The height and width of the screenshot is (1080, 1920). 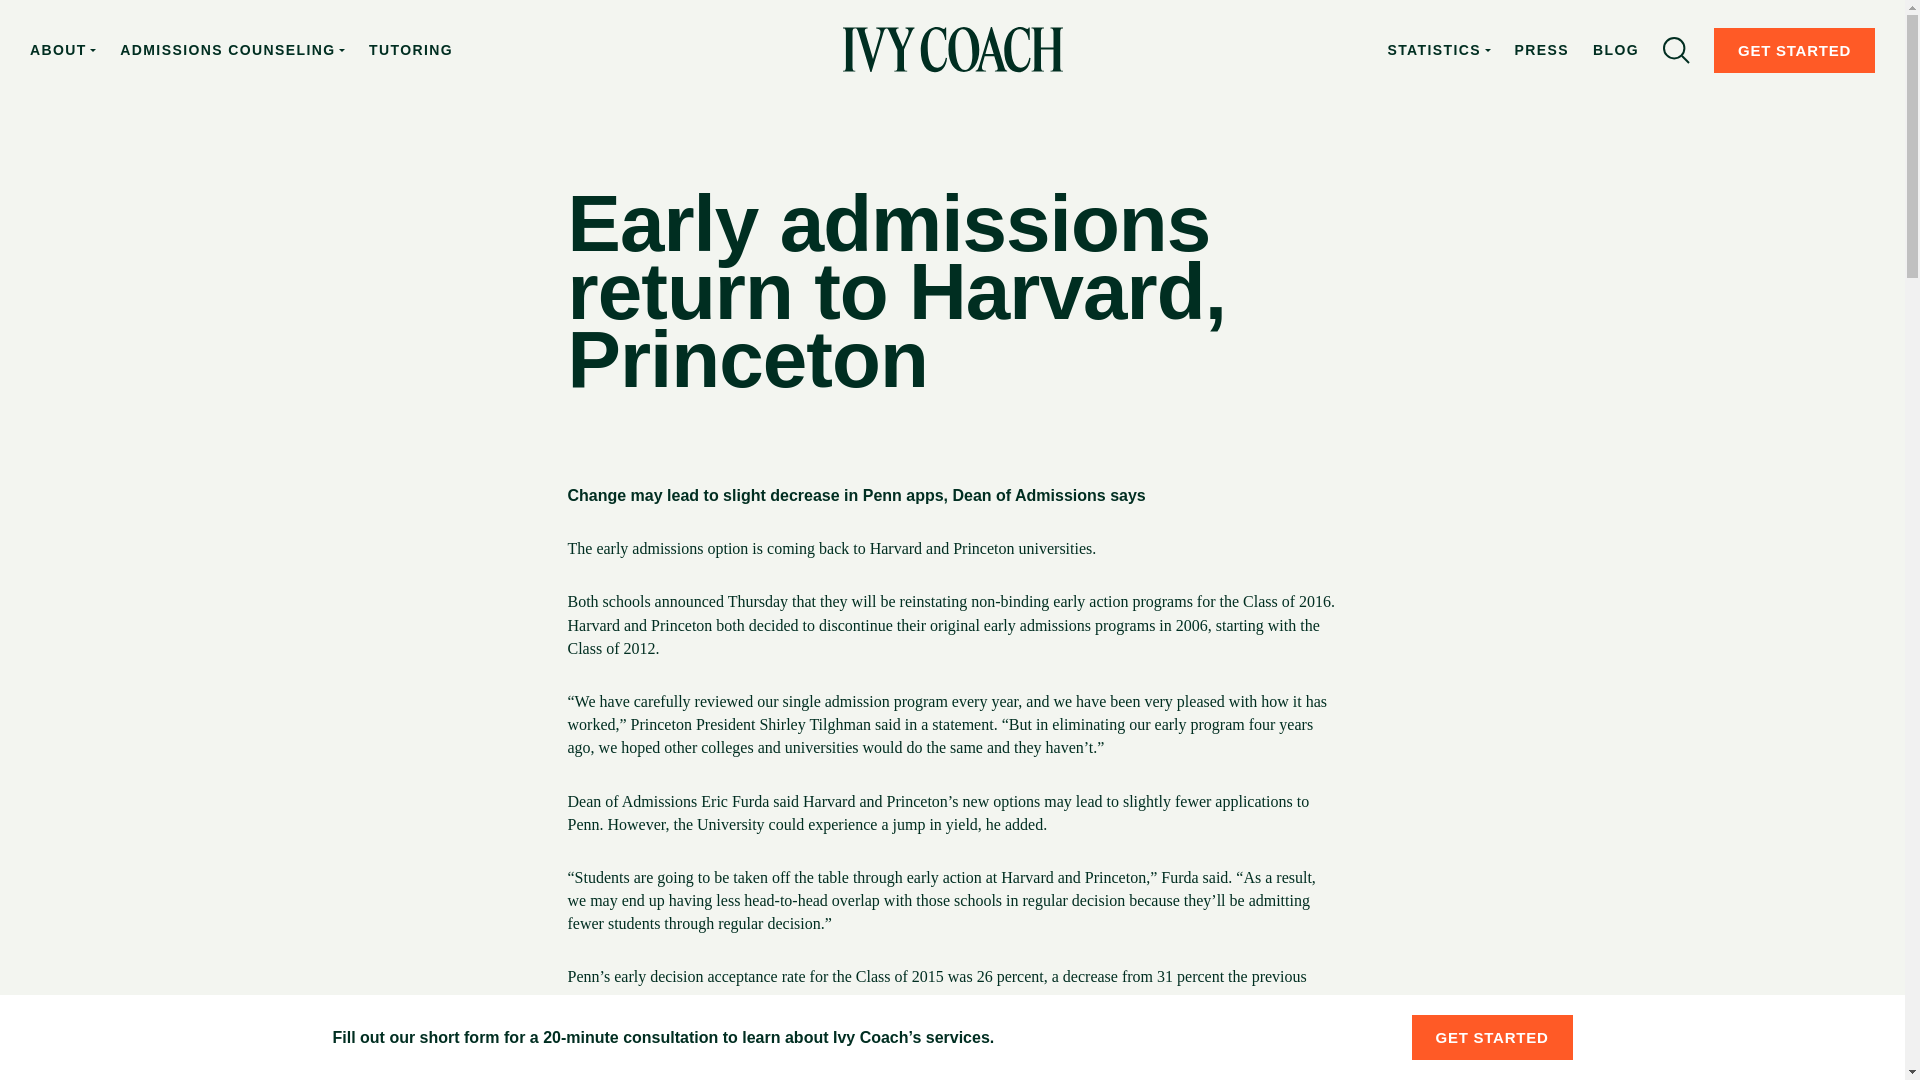 What do you see at coordinates (1616, 50) in the screenshot?
I see `BLOG` at bounding box center [1616, 50].